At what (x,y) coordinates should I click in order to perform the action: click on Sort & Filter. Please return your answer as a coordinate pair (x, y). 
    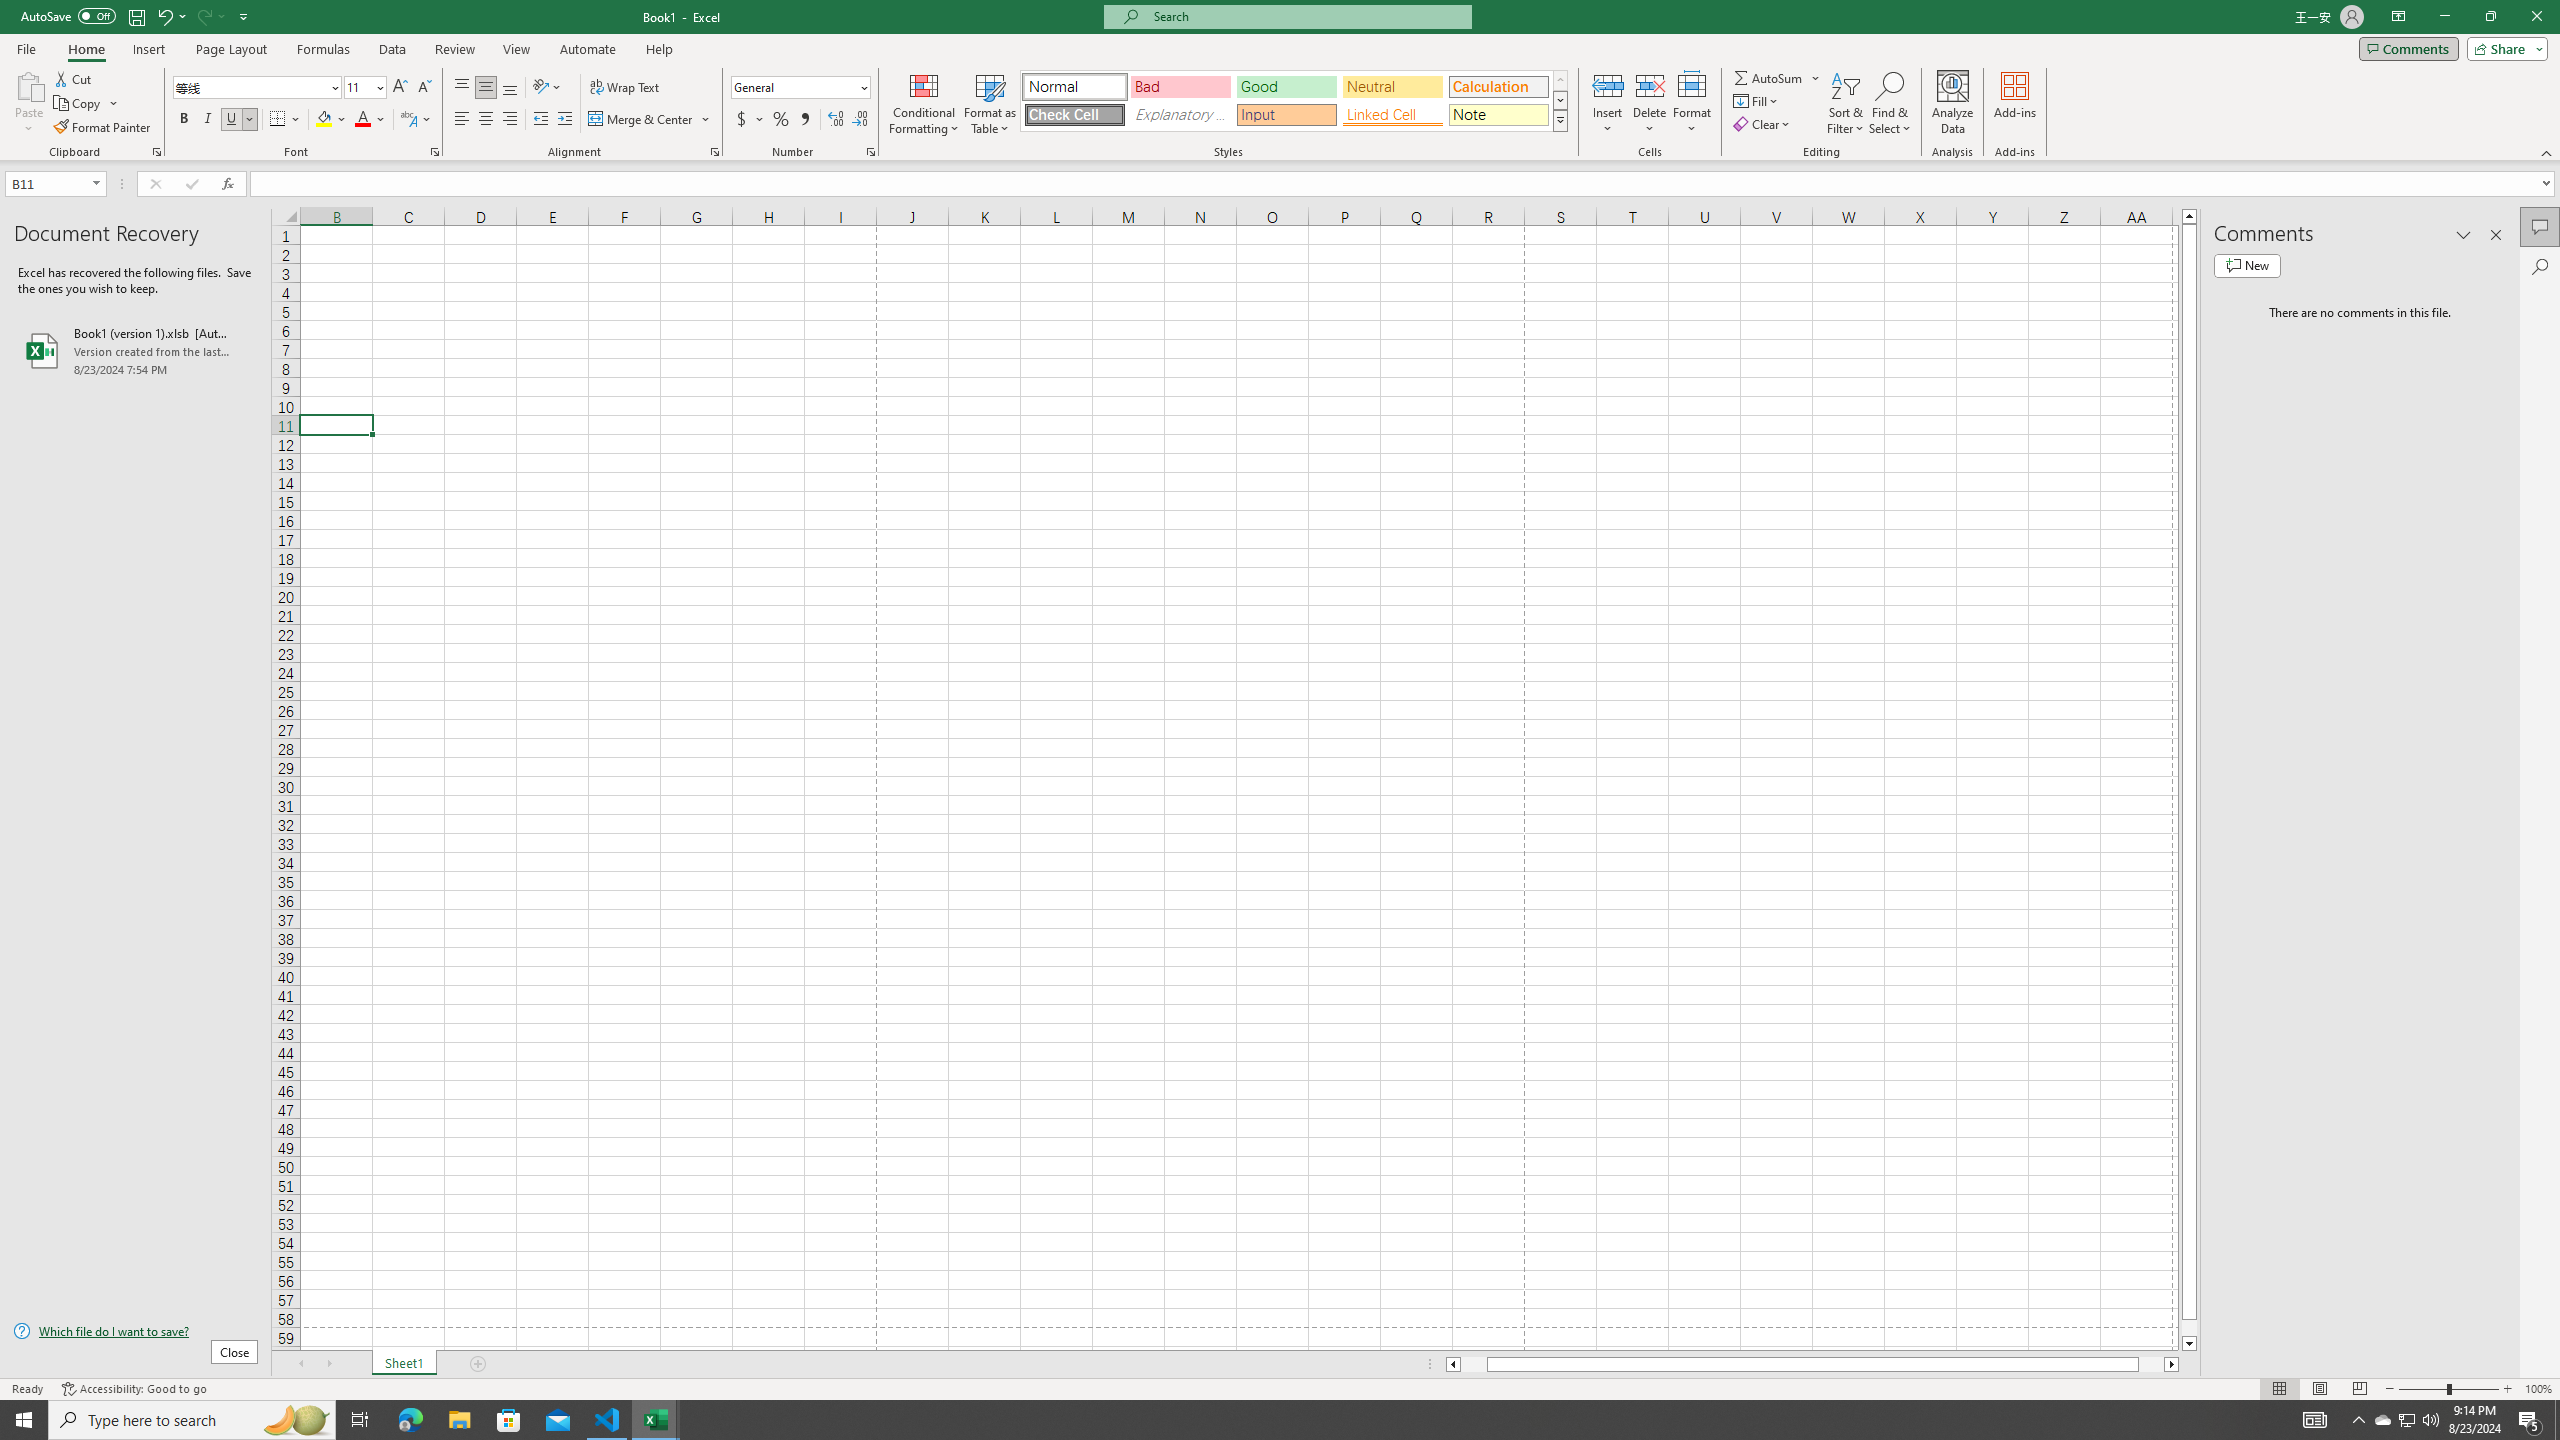
    Looking at the image, I should click on (1846, 103).